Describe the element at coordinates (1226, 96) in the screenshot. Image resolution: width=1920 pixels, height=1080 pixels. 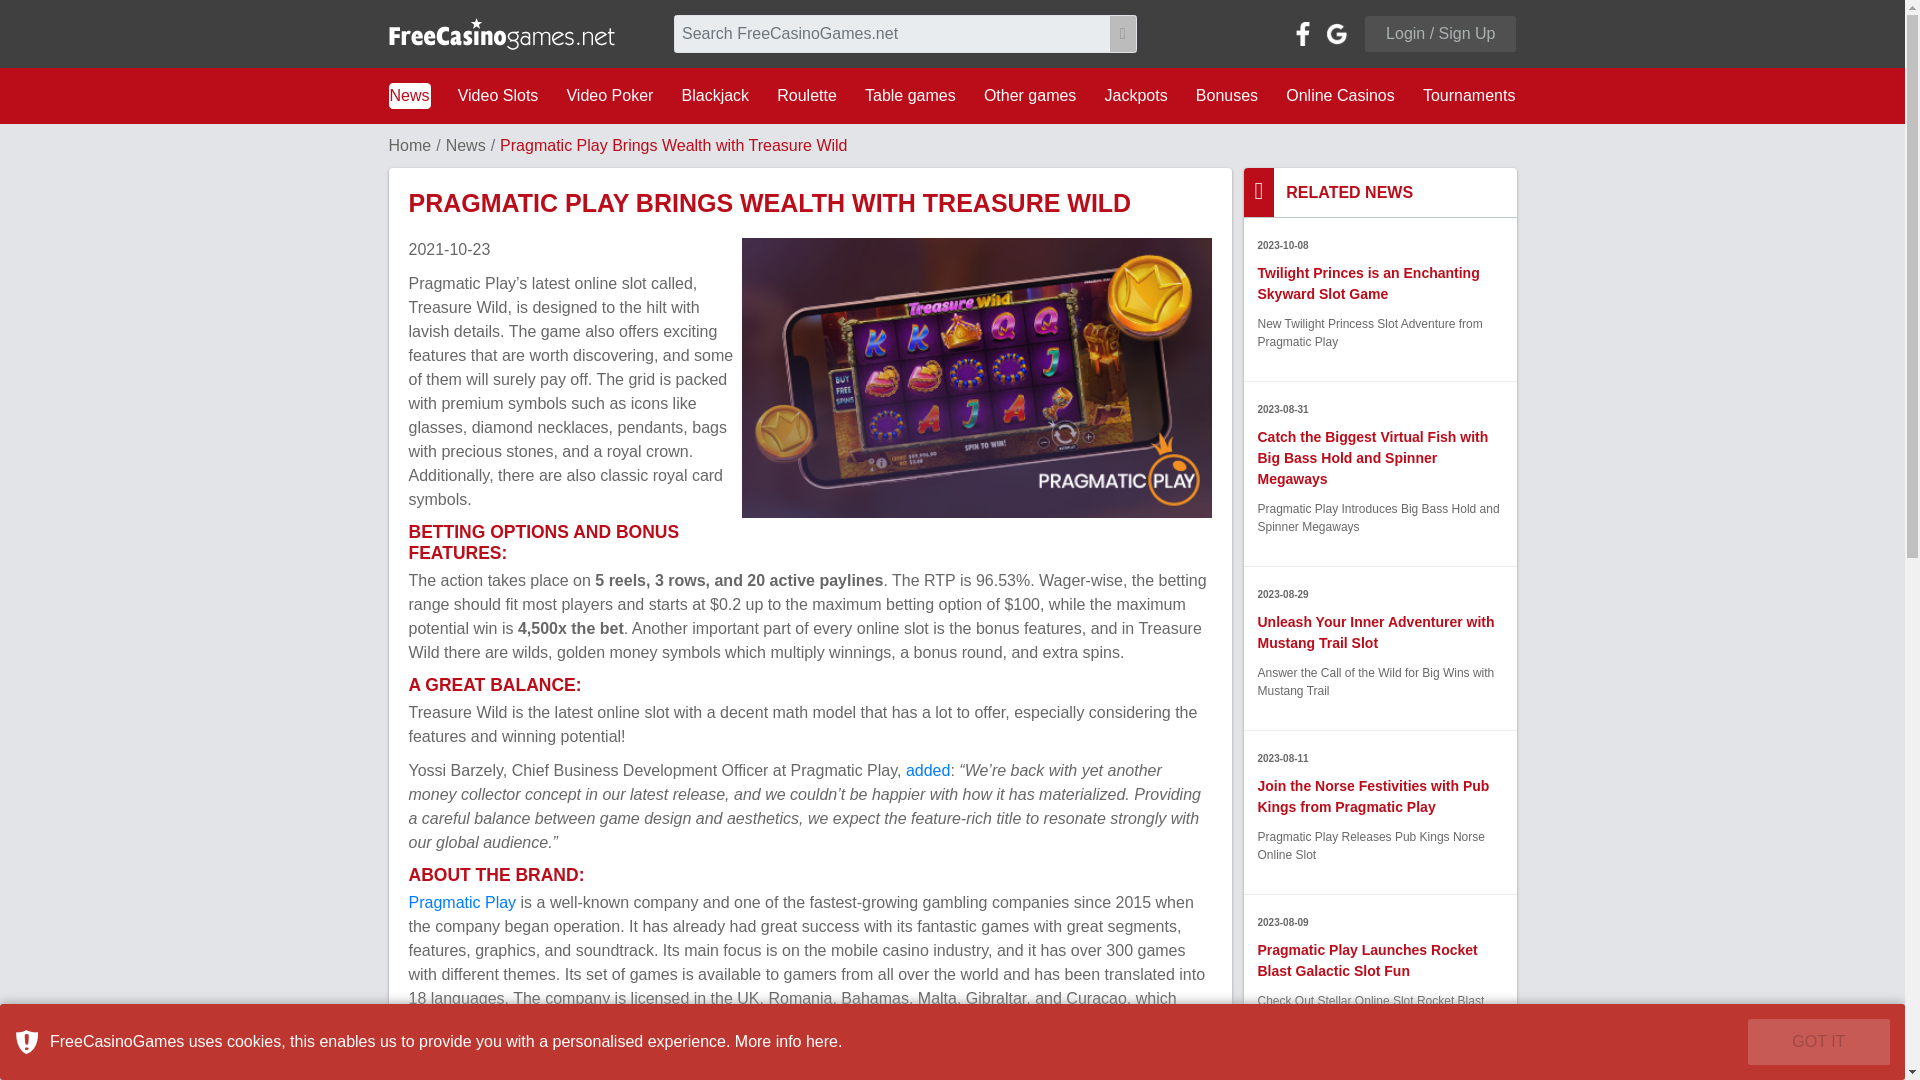
I see `Bonuses` at that location.